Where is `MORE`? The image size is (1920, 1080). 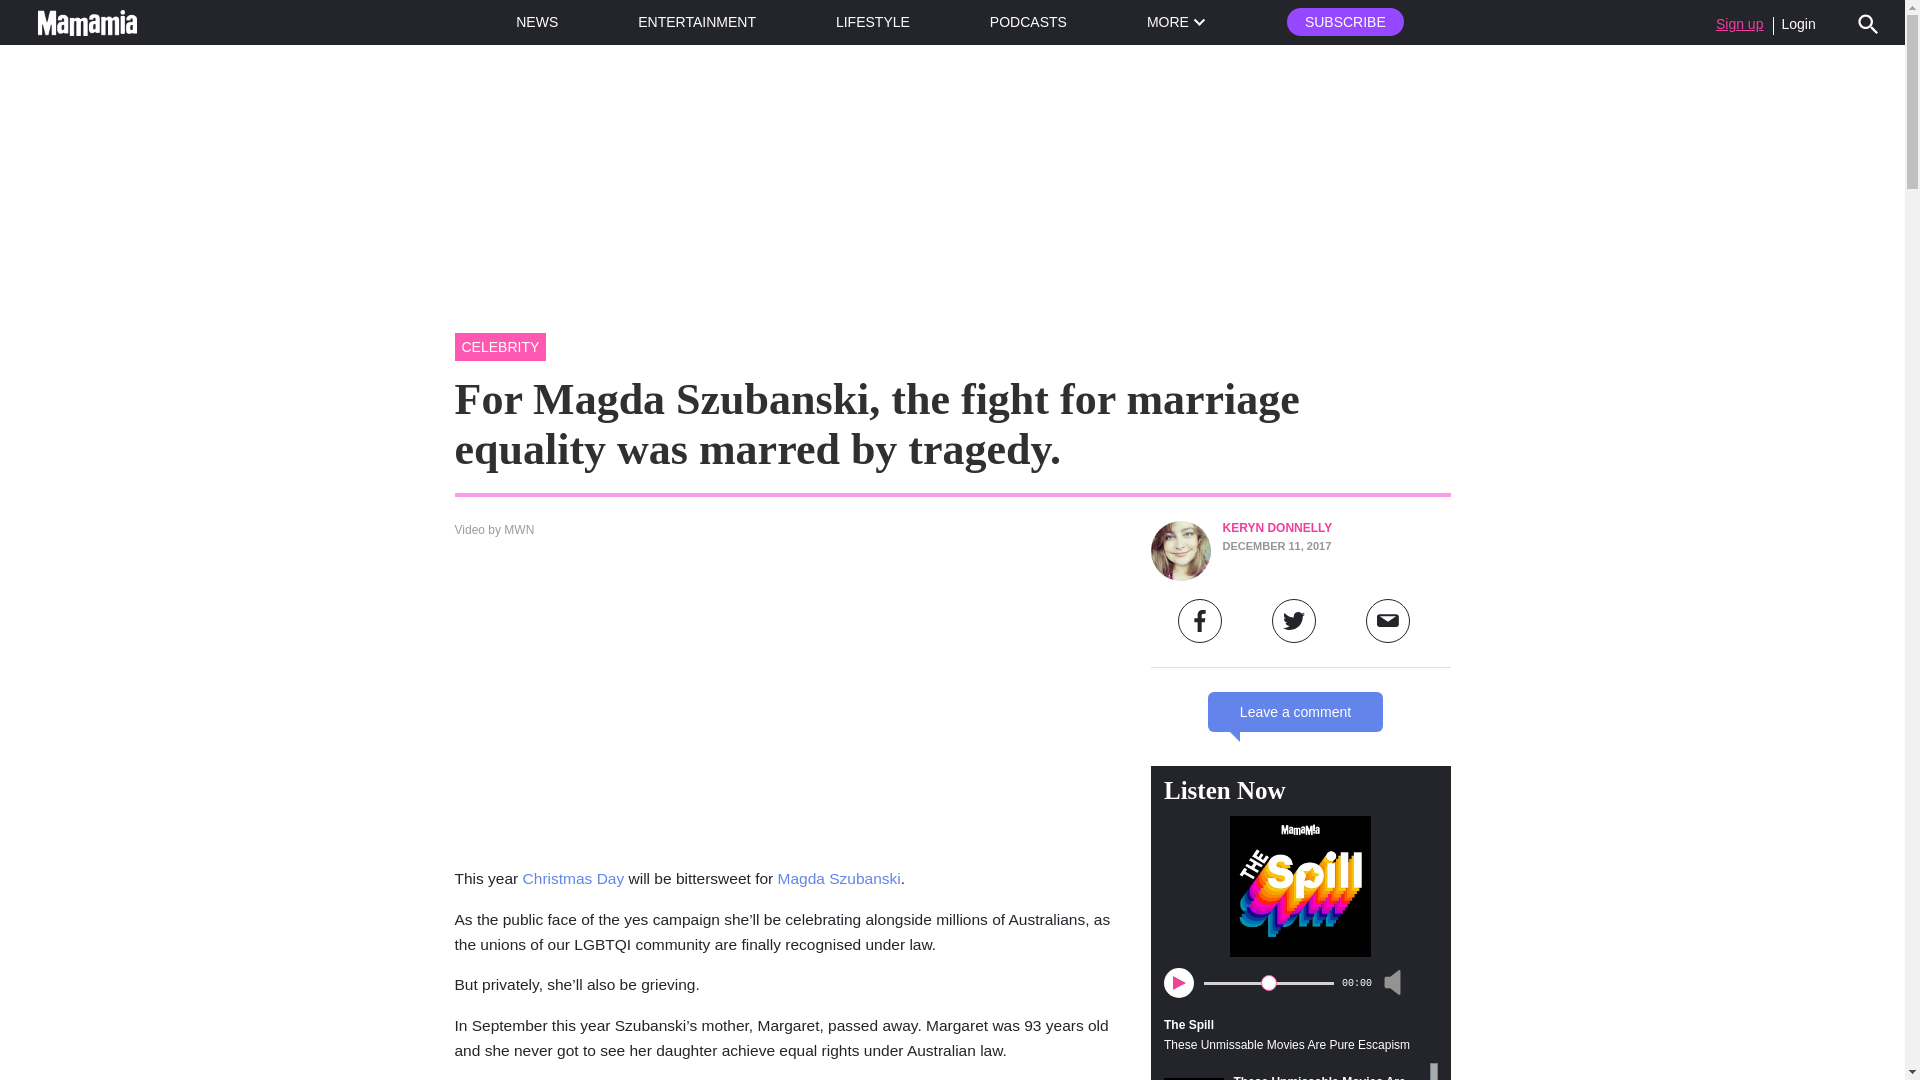
MORE is located at coordinates (1176, 22).